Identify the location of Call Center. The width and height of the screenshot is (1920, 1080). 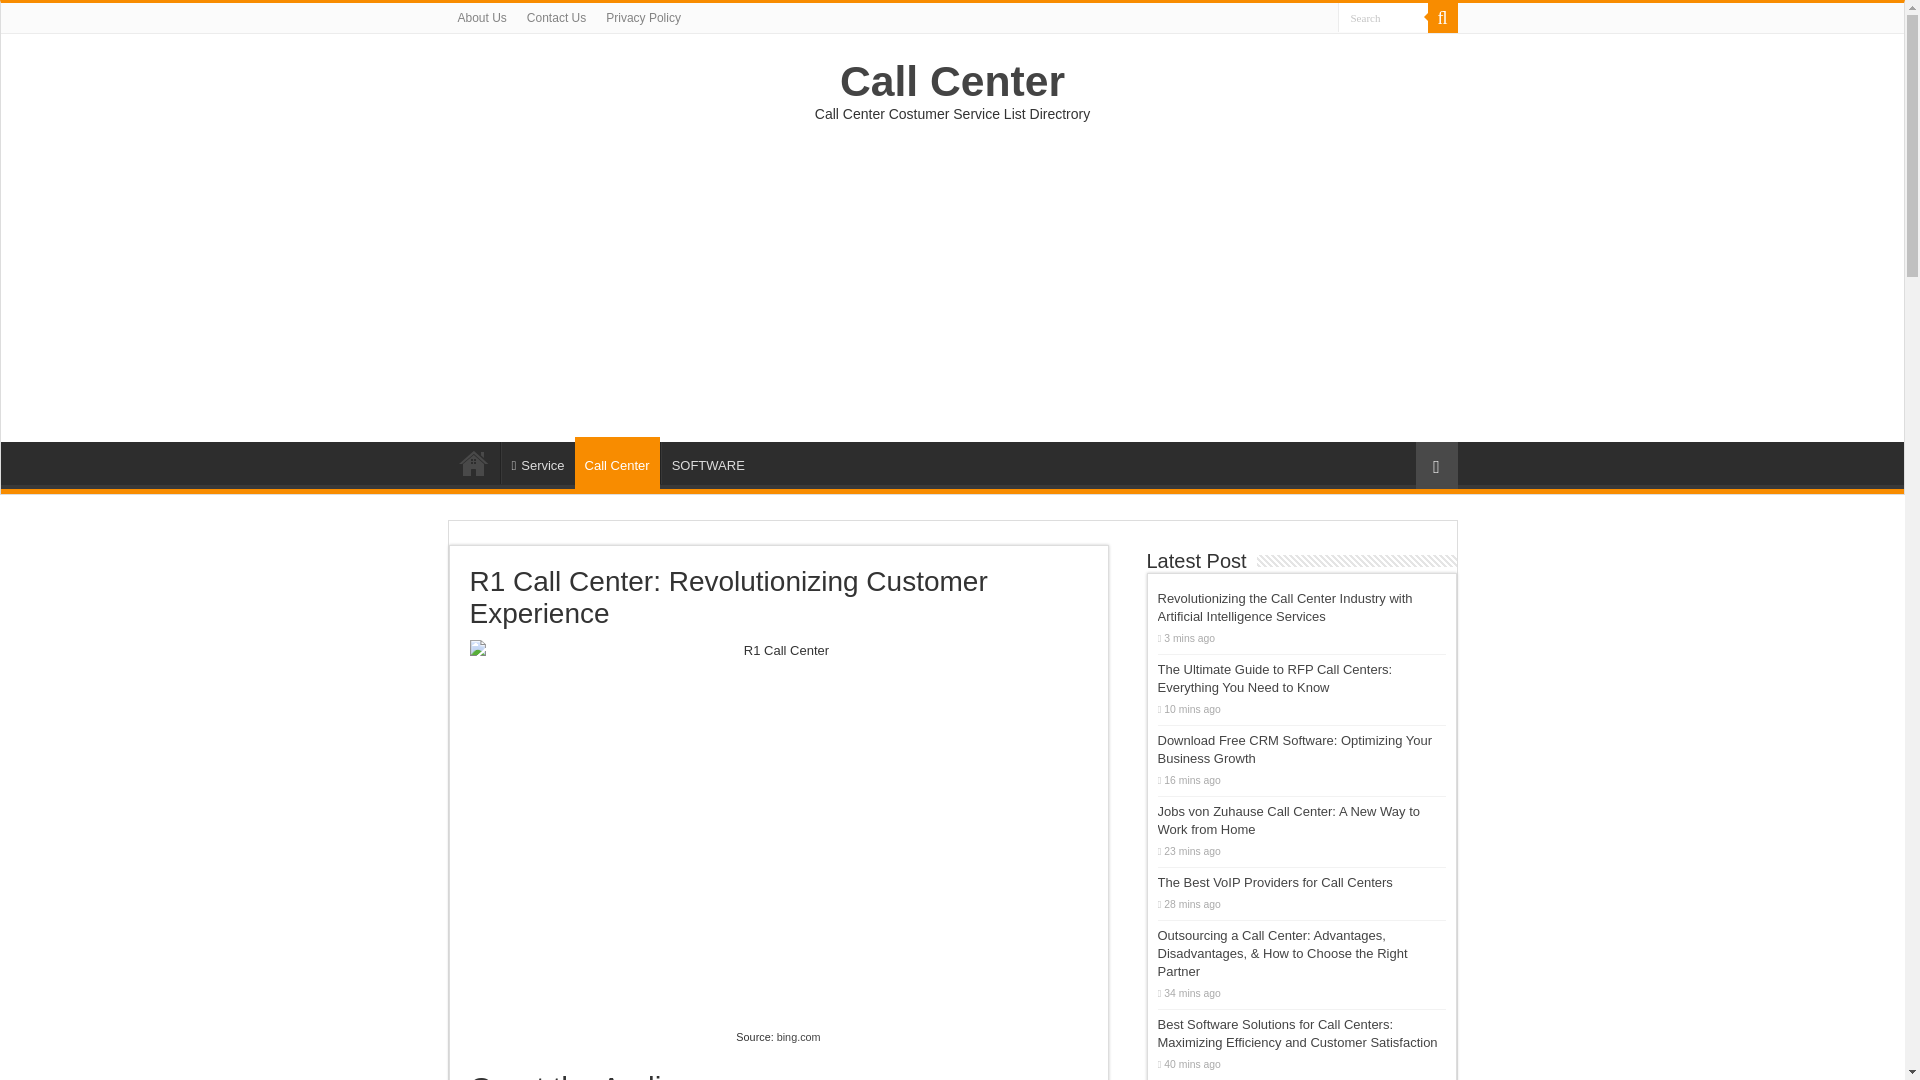
(617, 463).